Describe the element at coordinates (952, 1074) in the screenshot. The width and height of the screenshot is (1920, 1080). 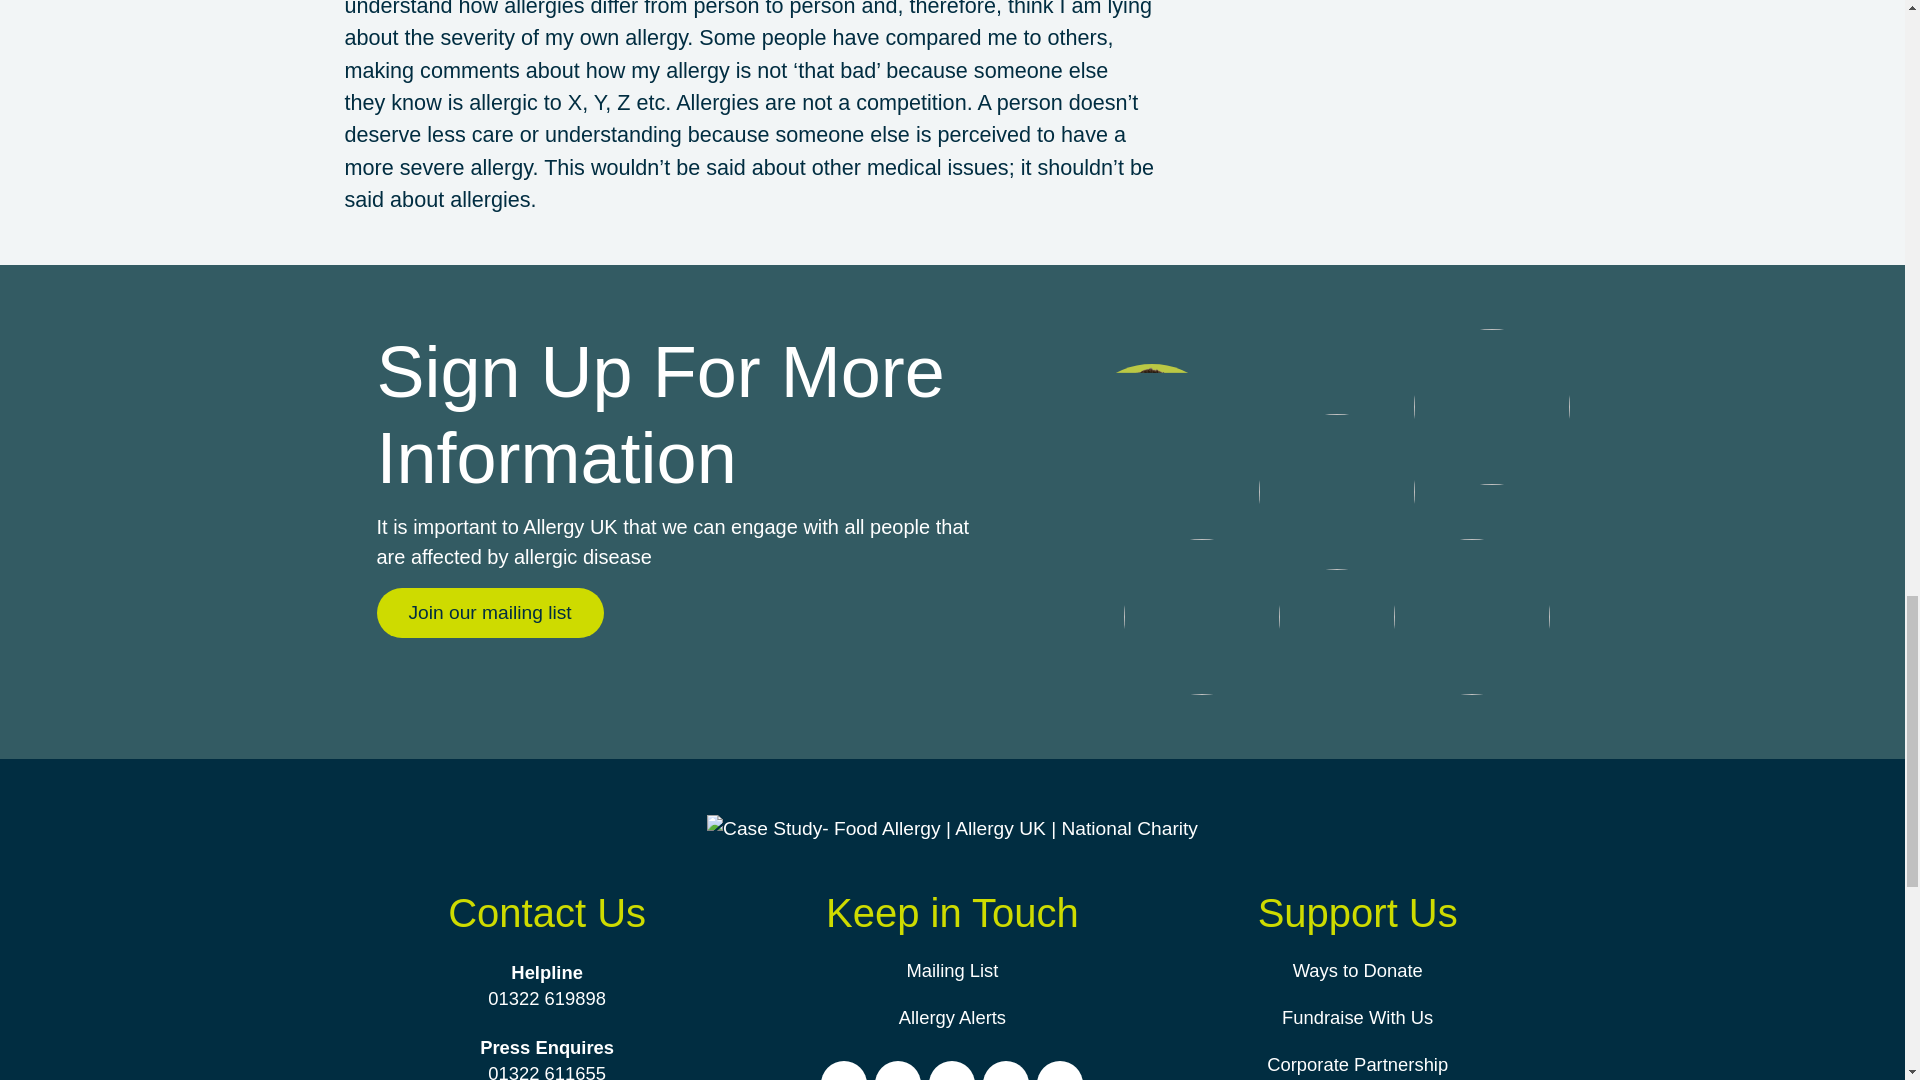
I see `Twitter` at that location.